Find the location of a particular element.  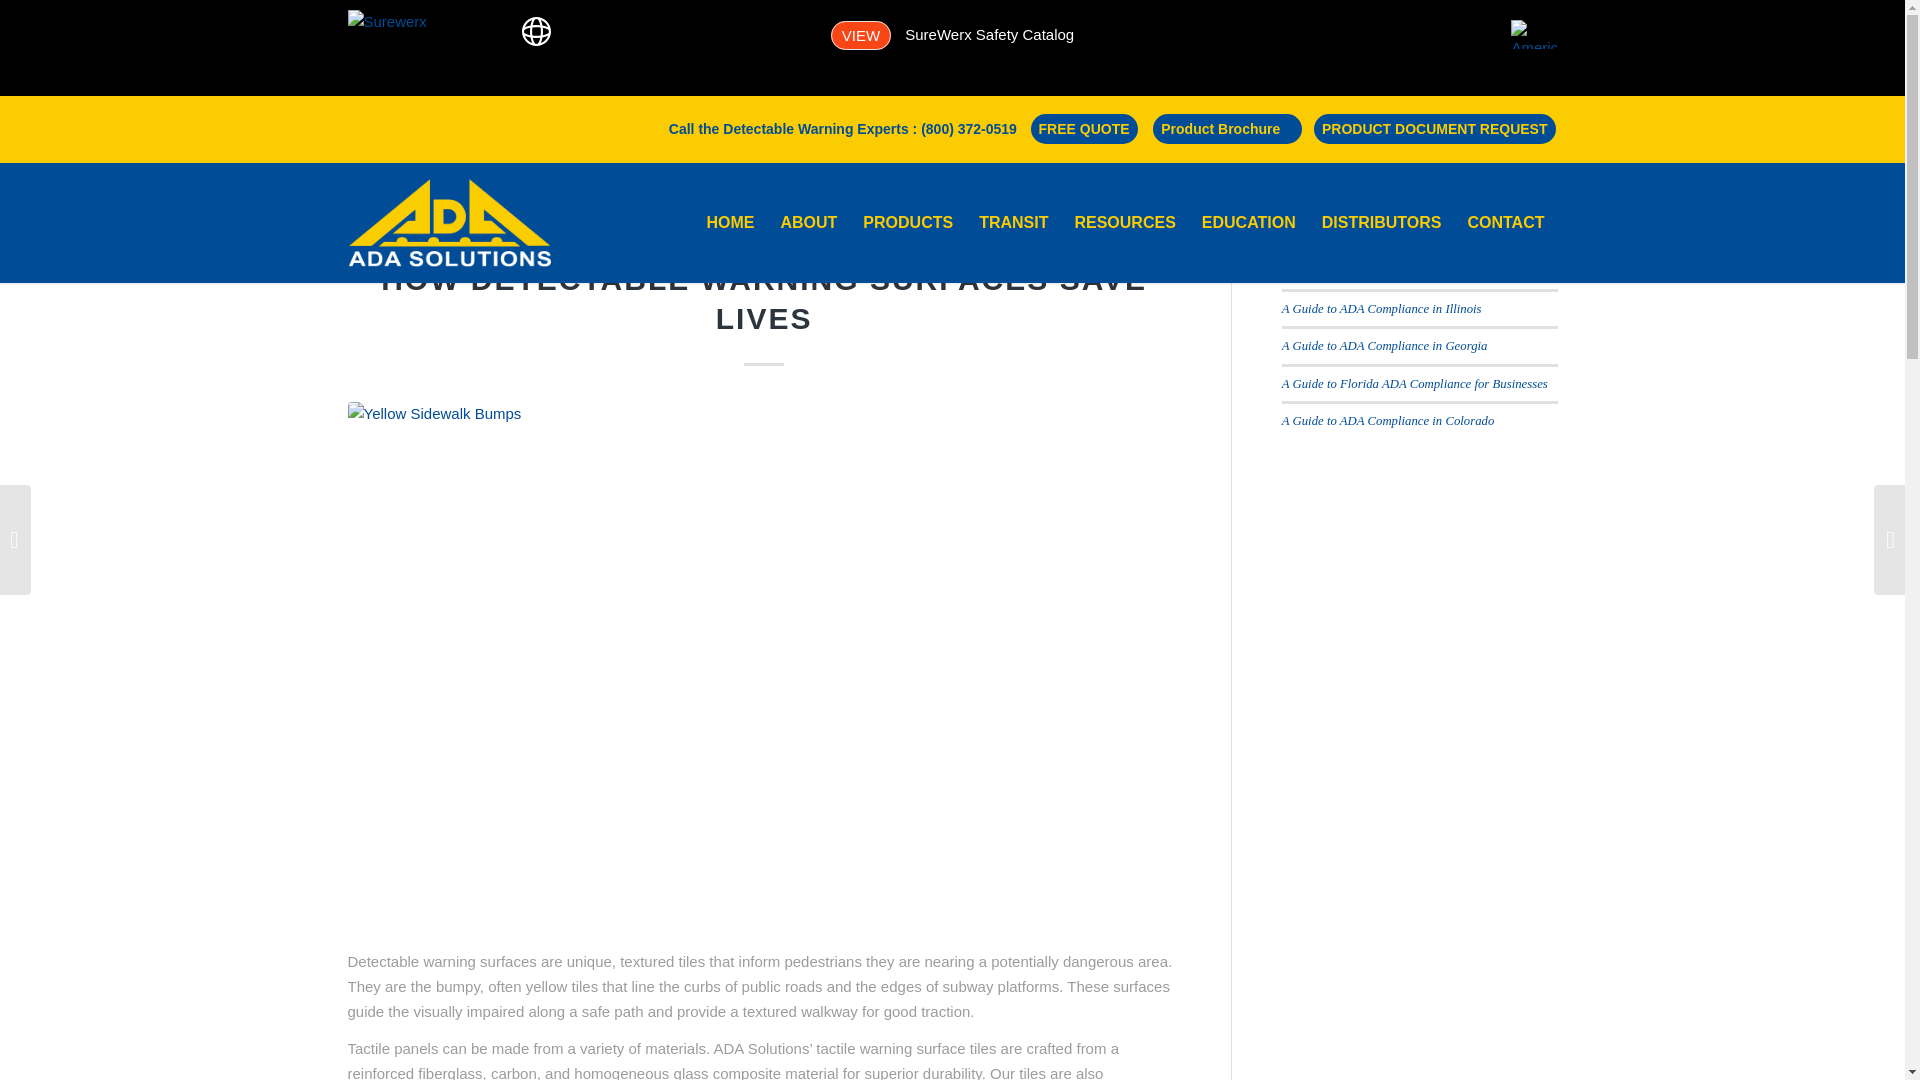

PRODUCT DOCUMENT REQUEST is located at coordinates (1434, 128).